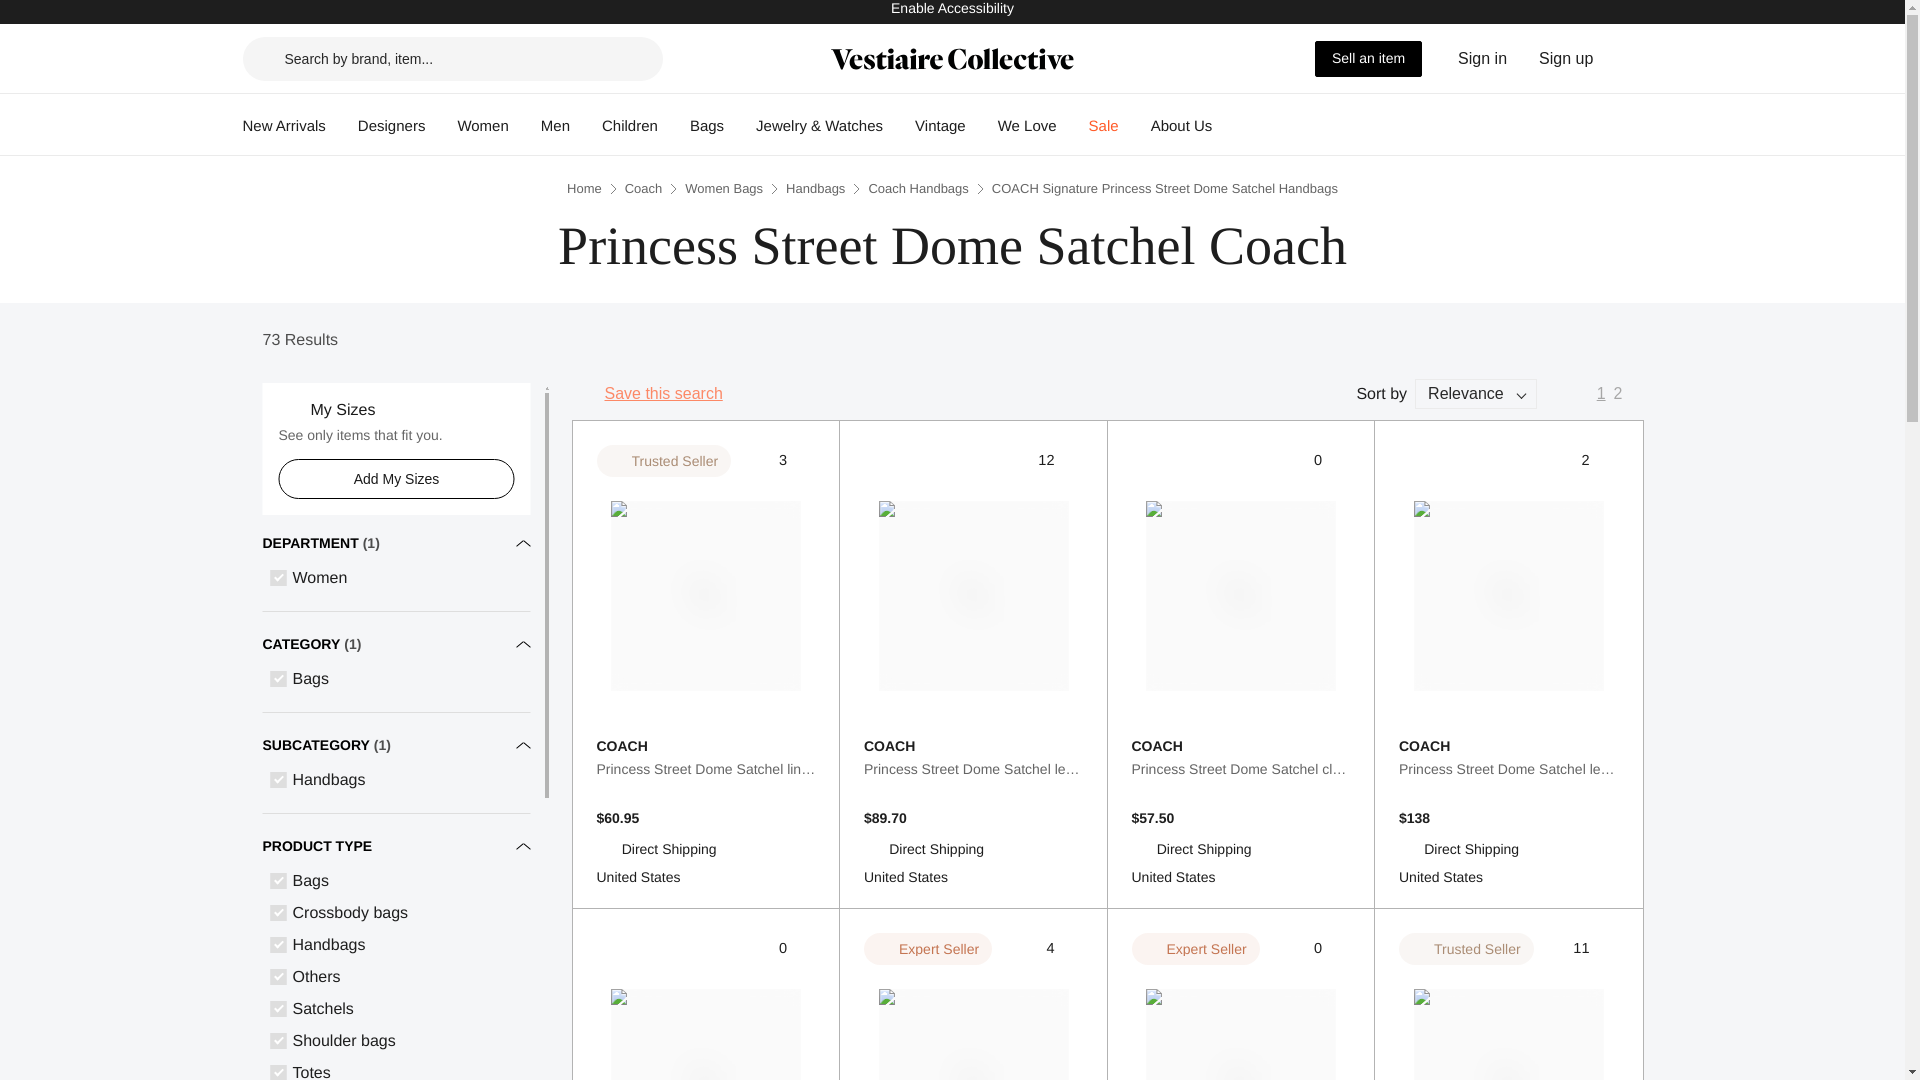 The height and width of the screenshot is (1080, 1920). What do you see at coordinates (630, 126) in the screenshot?
I see `Children` at bounding box center [630, 126].